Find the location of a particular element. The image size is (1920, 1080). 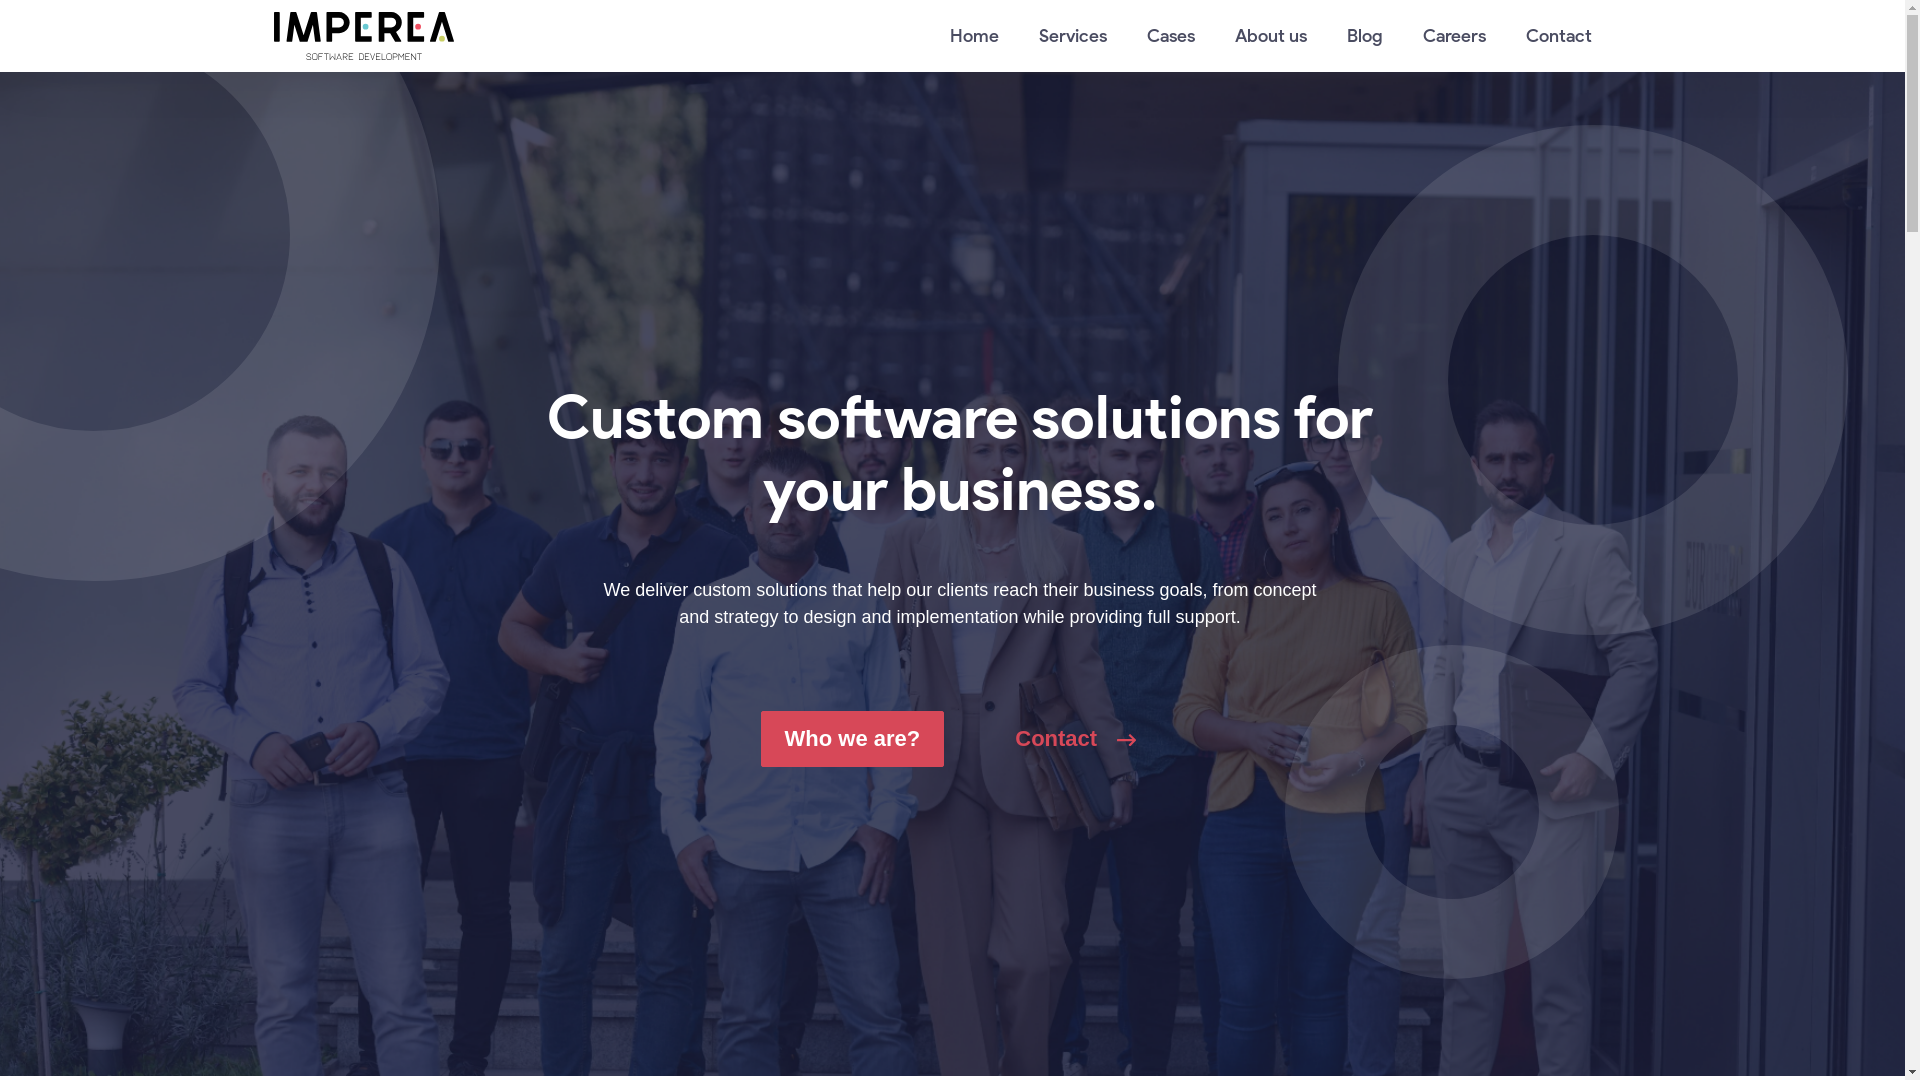

Contact is located at coordinates (1559, 36).